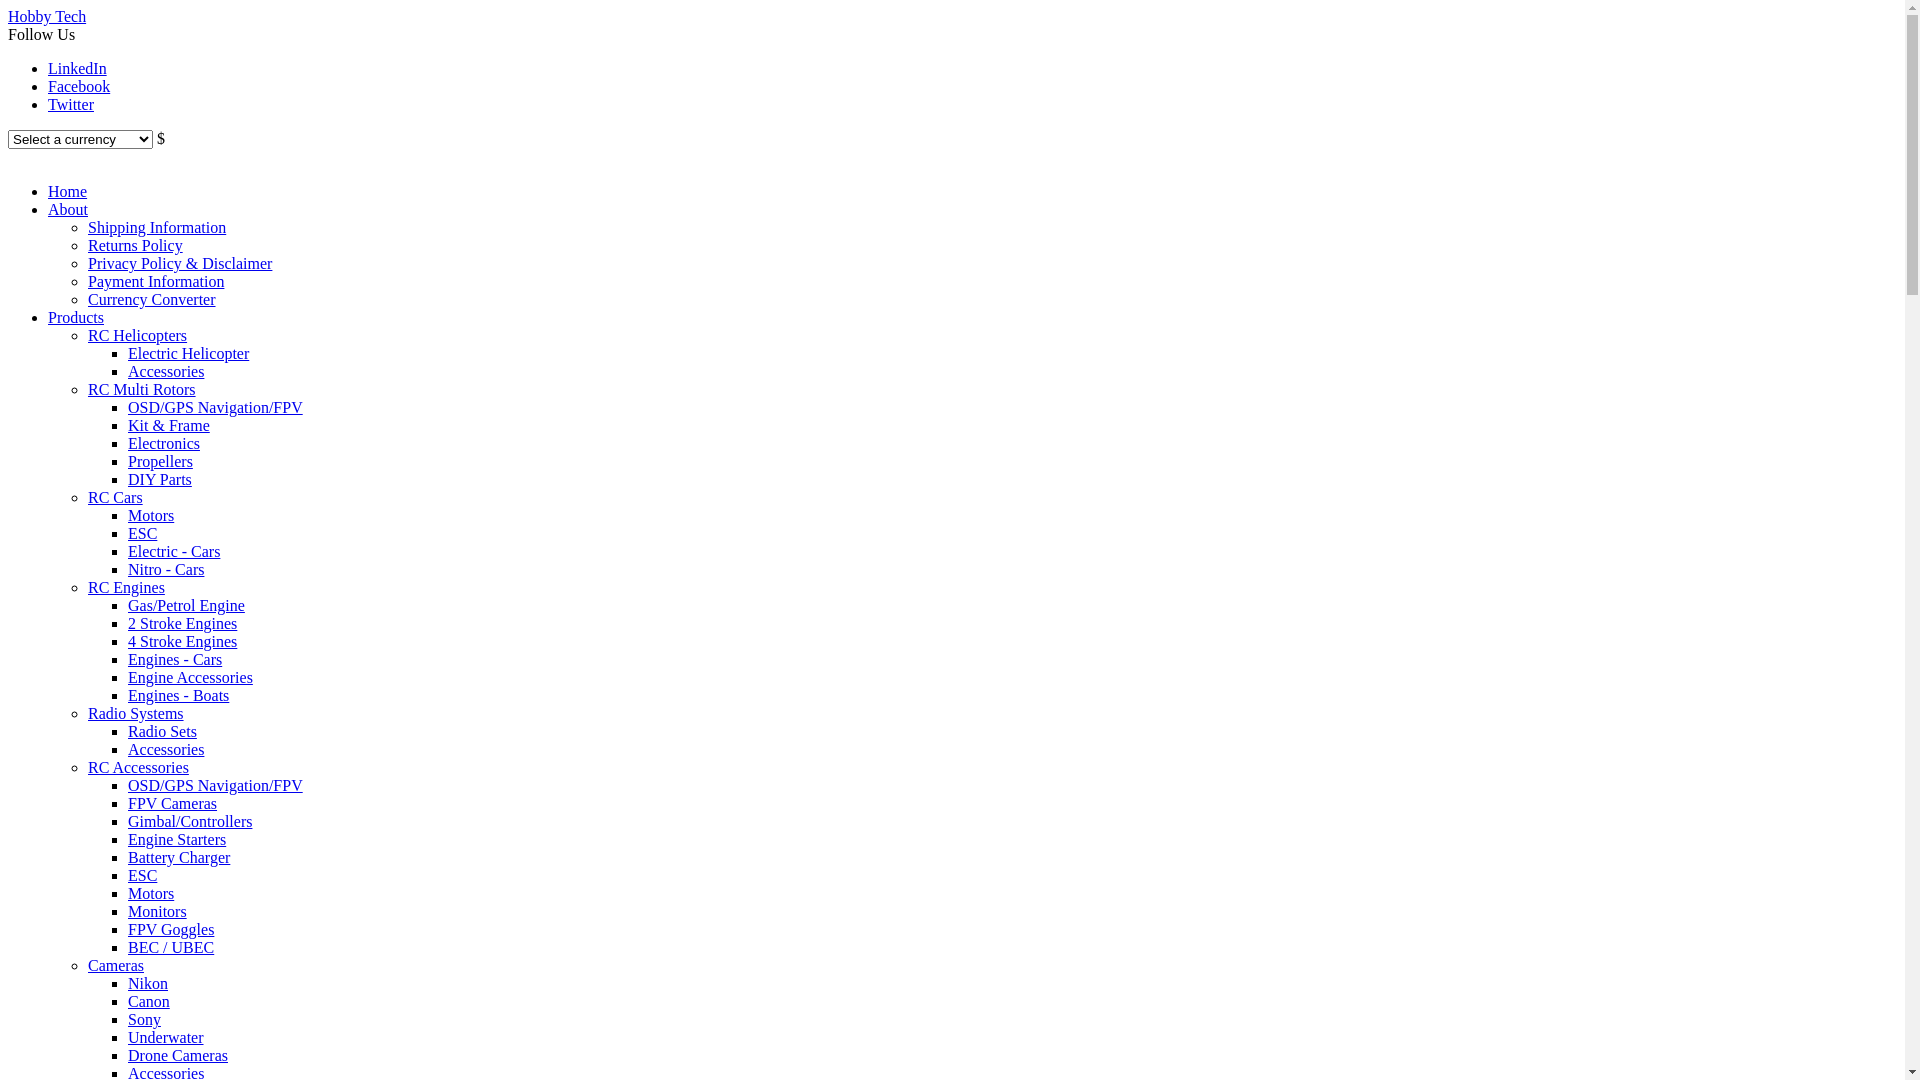 The image size is (1920, 1080). I want to click on ESC, so click(142, 876).